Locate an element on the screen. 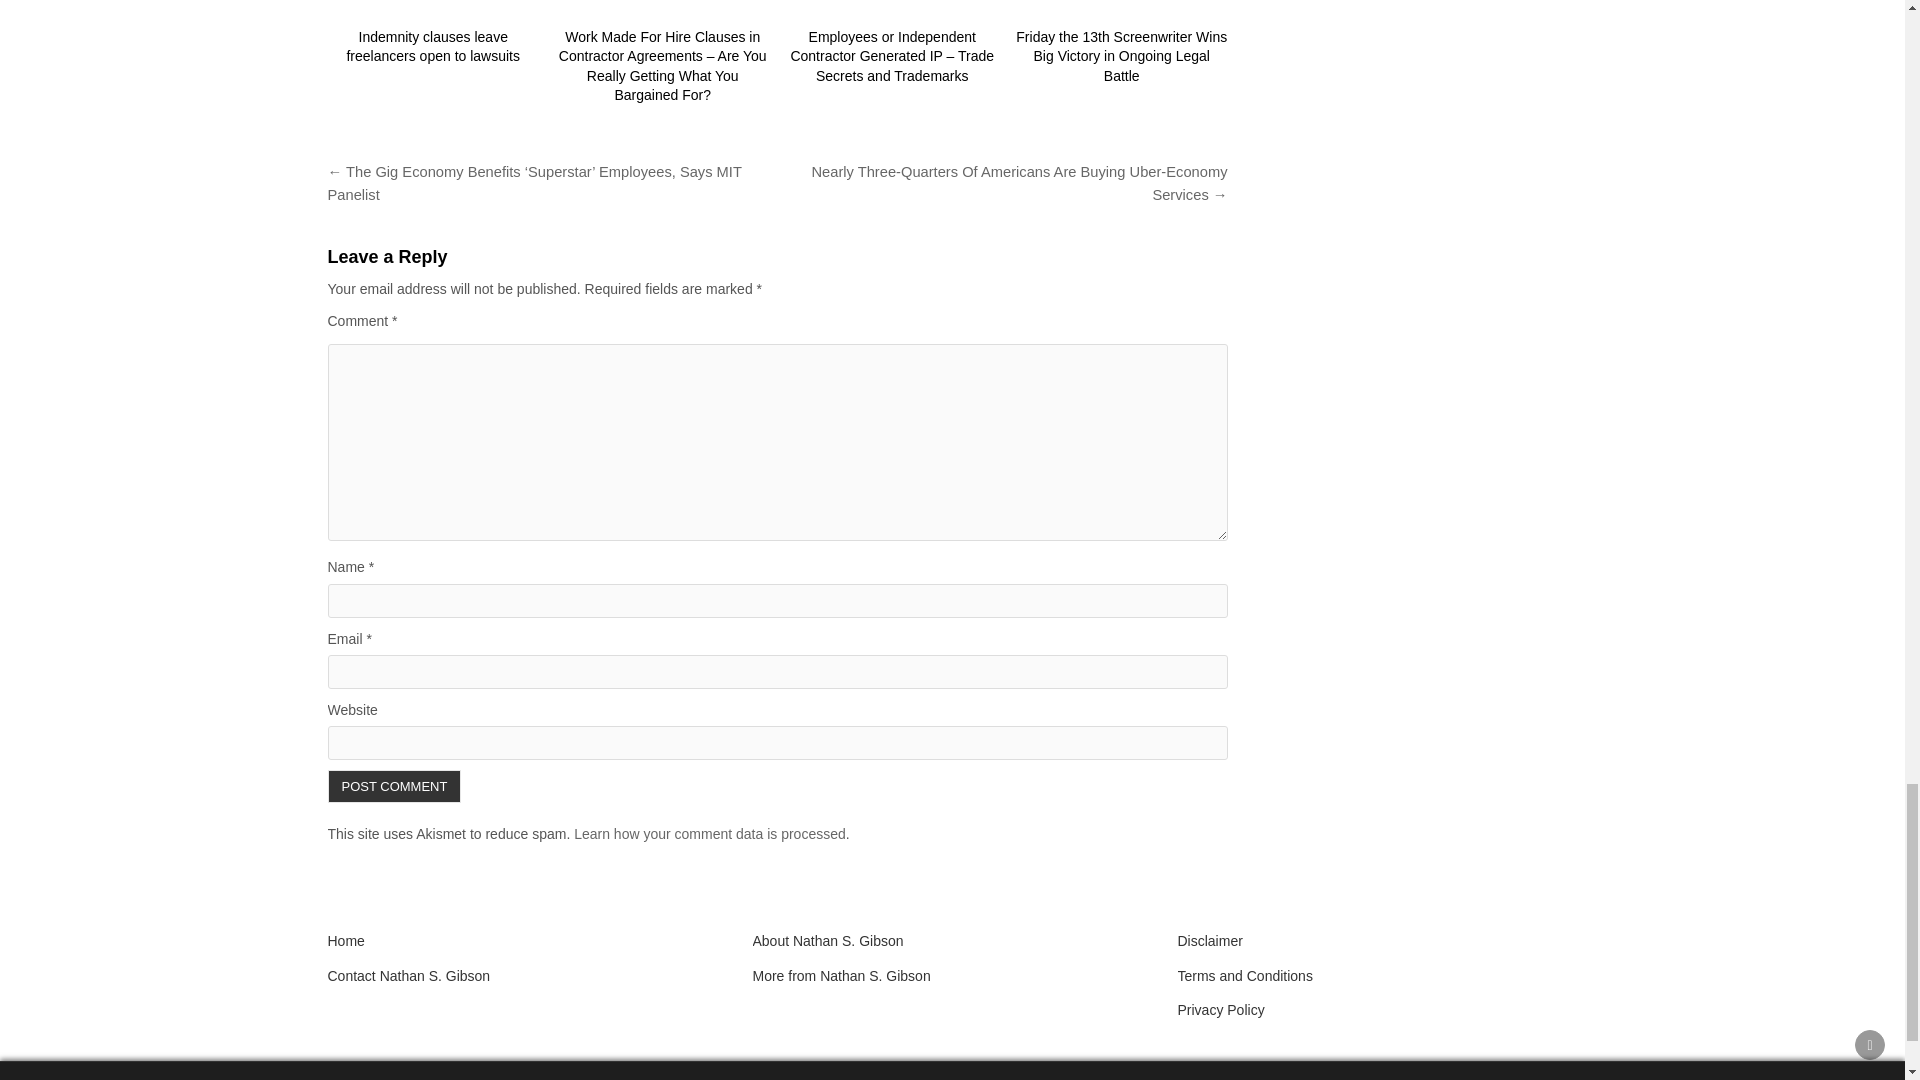 Image resolution: width=1920 pixels, height=1080 pixels. Post Comment is located at coordinates (395, 786).